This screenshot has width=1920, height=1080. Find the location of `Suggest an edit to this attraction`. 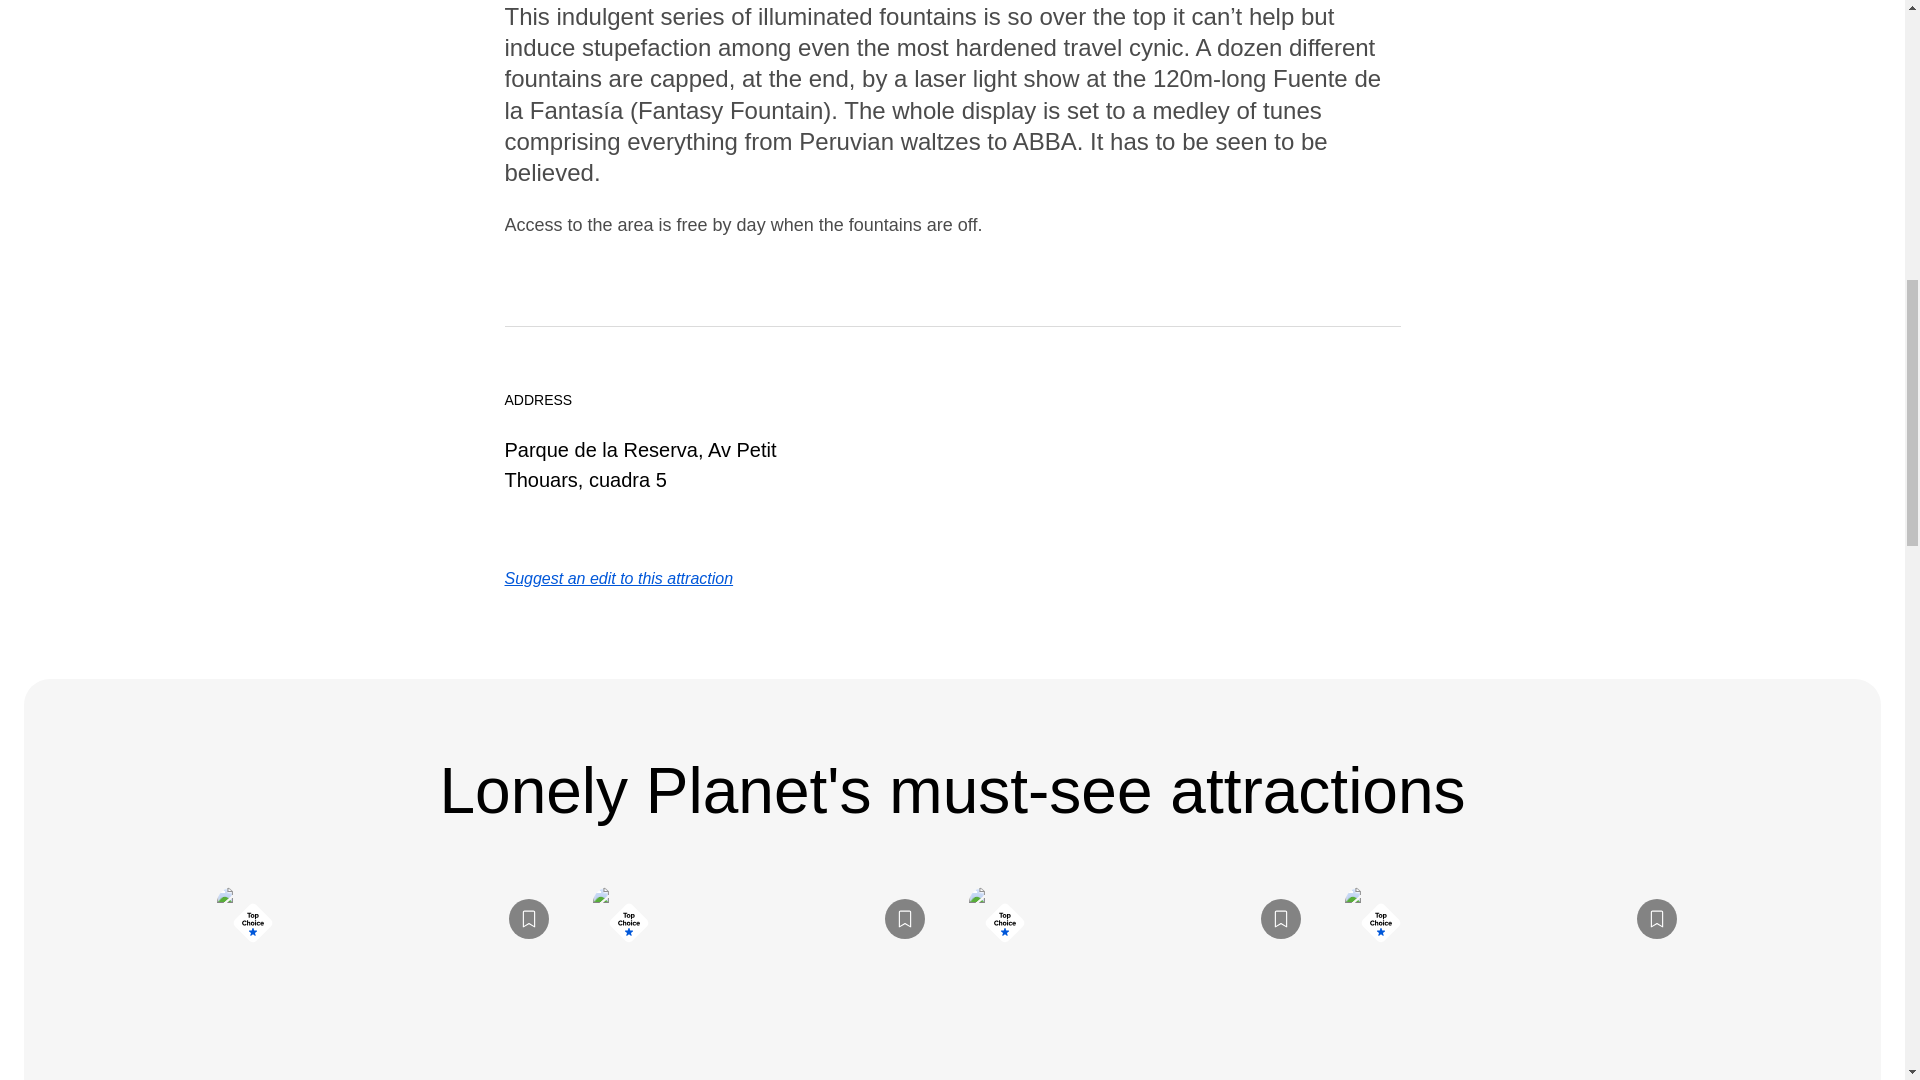

Suggest an edit to this attraction is located at coordinates (618, 578).